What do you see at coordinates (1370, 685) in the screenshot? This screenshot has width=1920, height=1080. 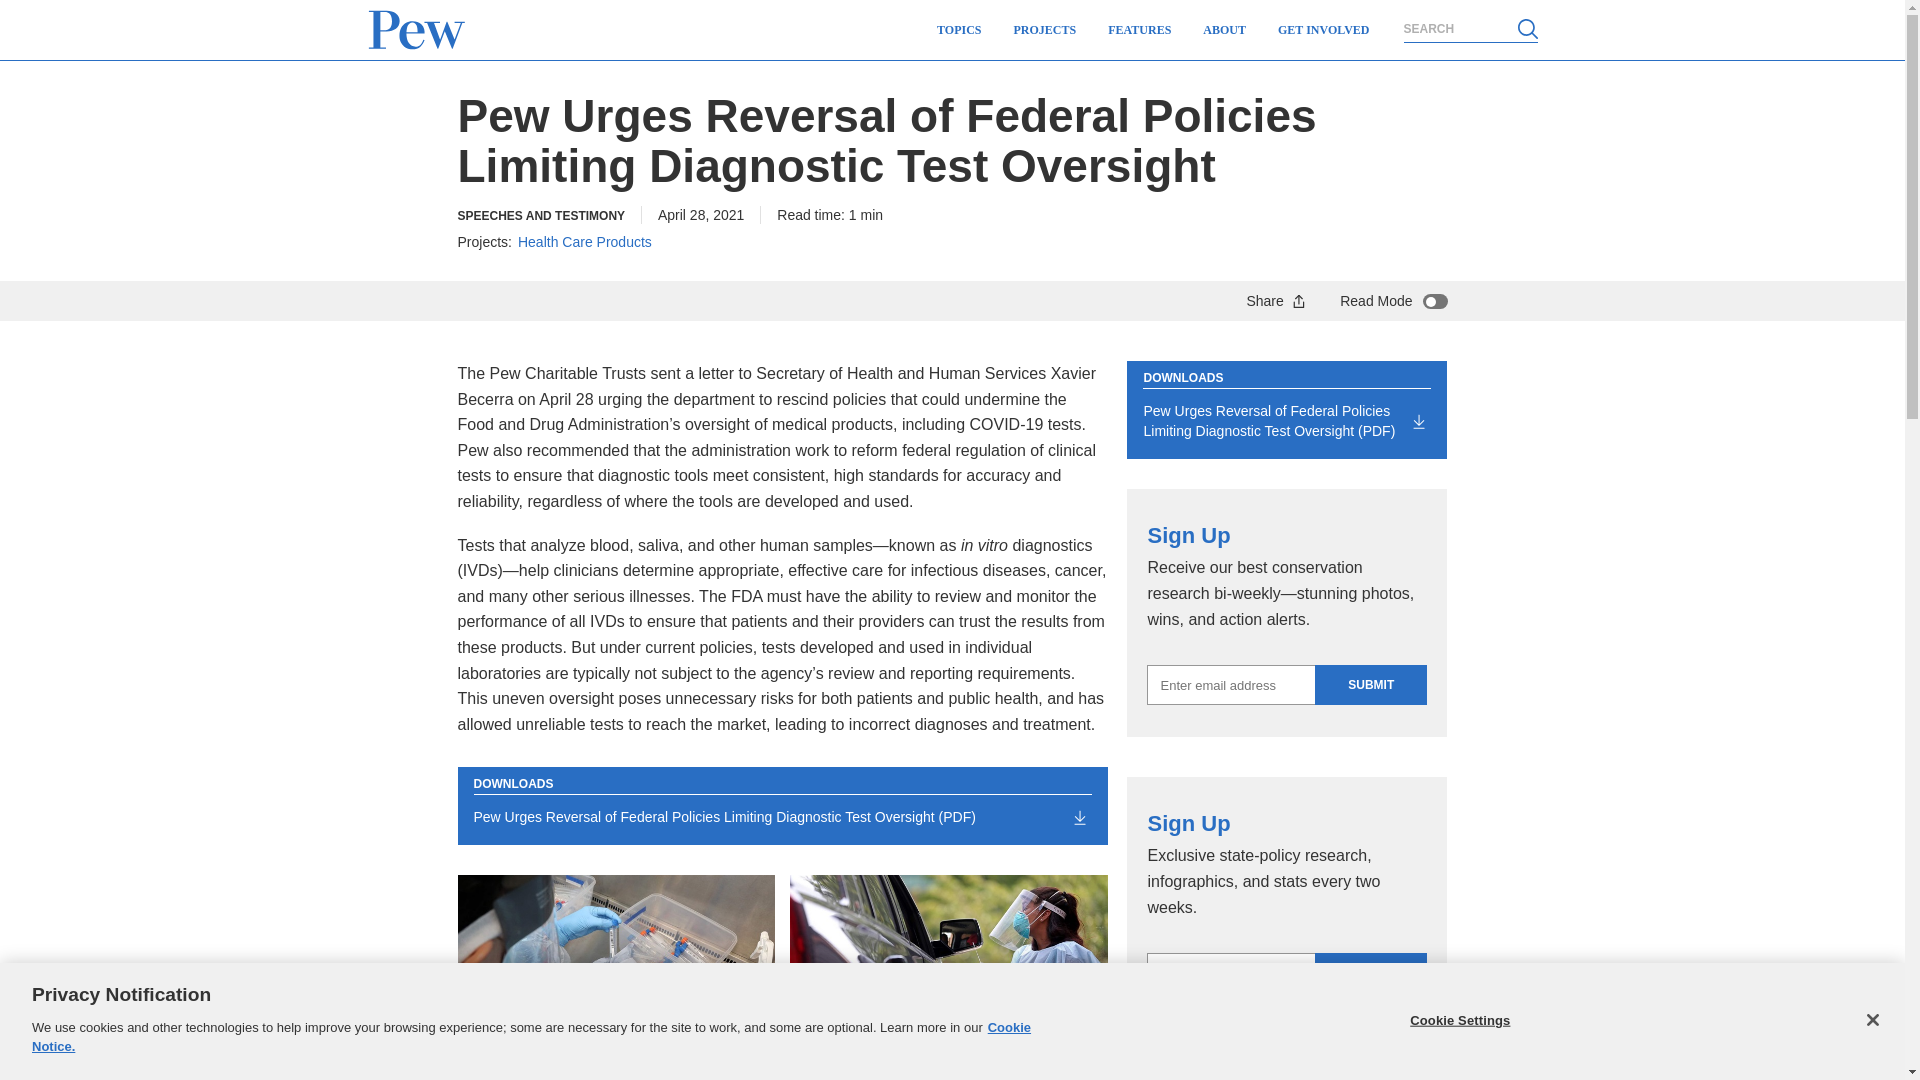 I see `Submit` at bounding box center [1370, 685].